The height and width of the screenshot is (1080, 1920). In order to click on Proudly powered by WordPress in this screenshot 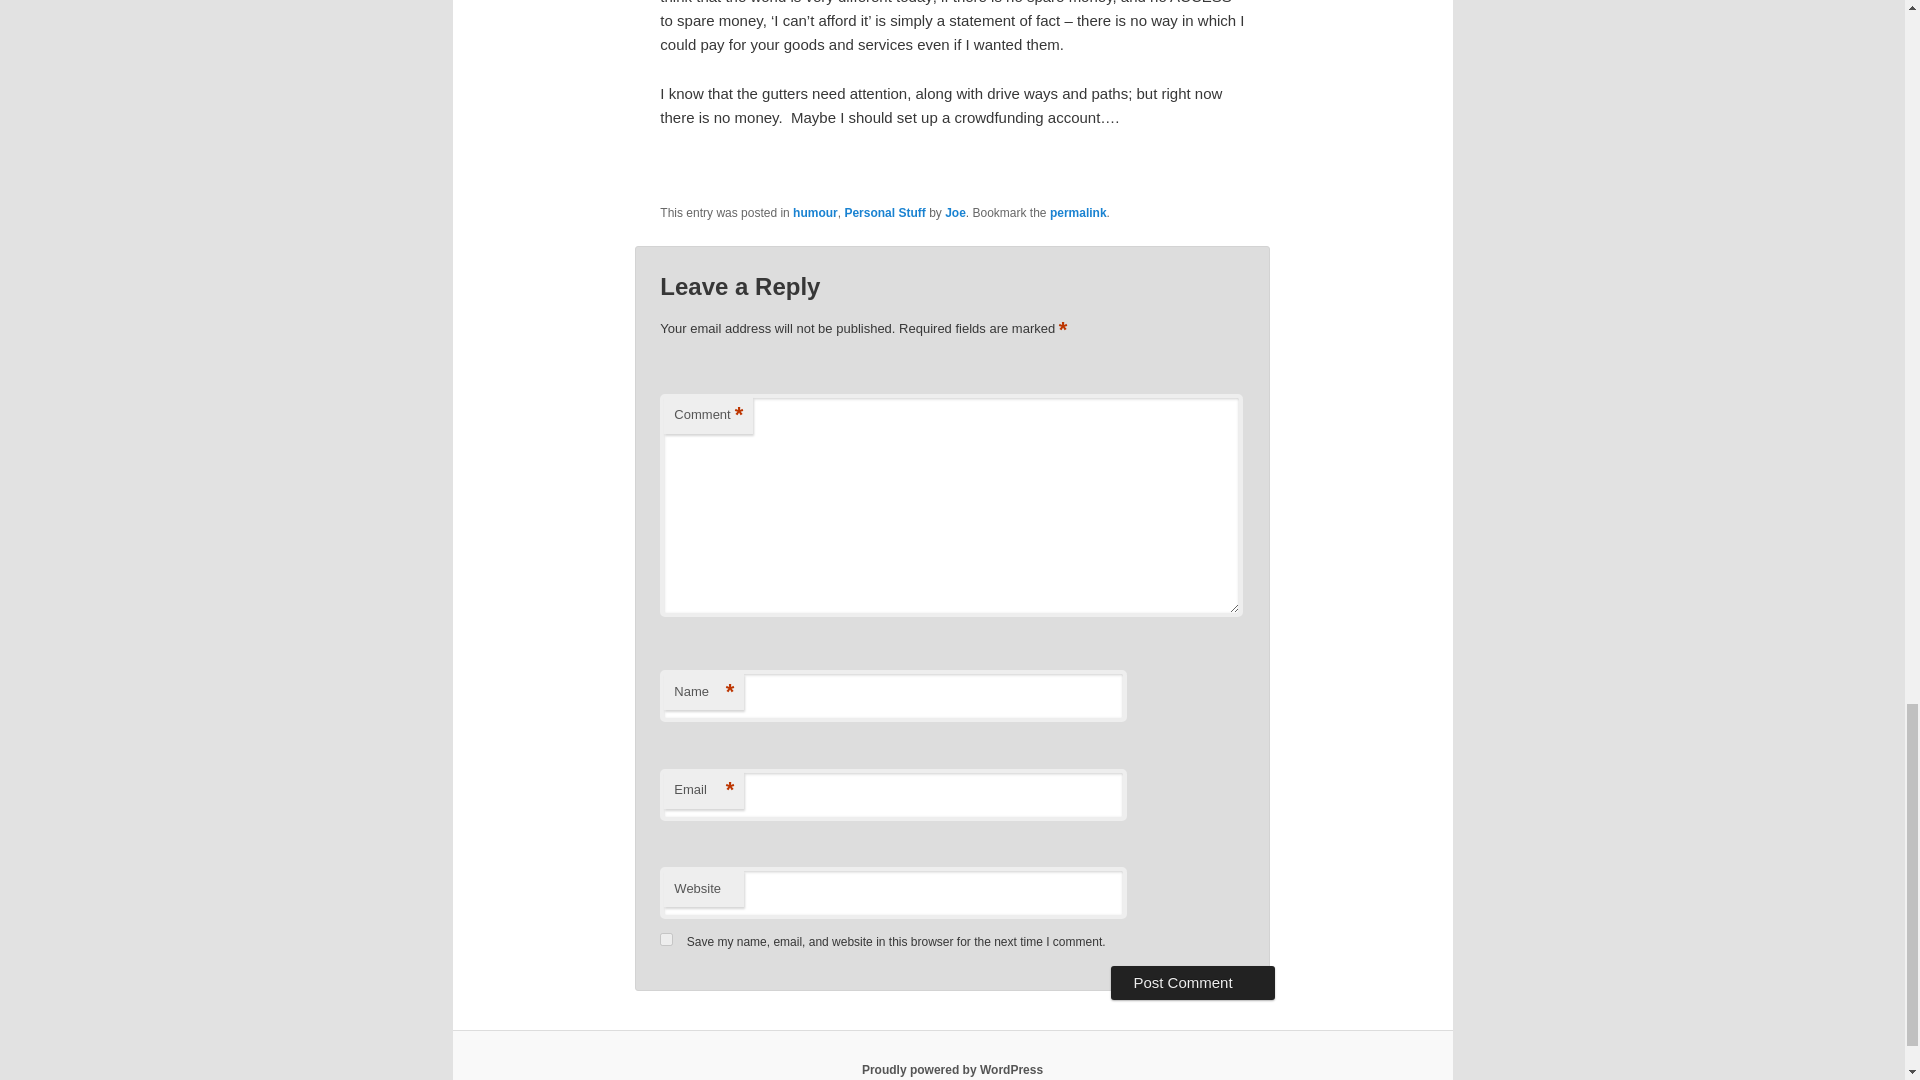, I will do `click(952, 1069)`.